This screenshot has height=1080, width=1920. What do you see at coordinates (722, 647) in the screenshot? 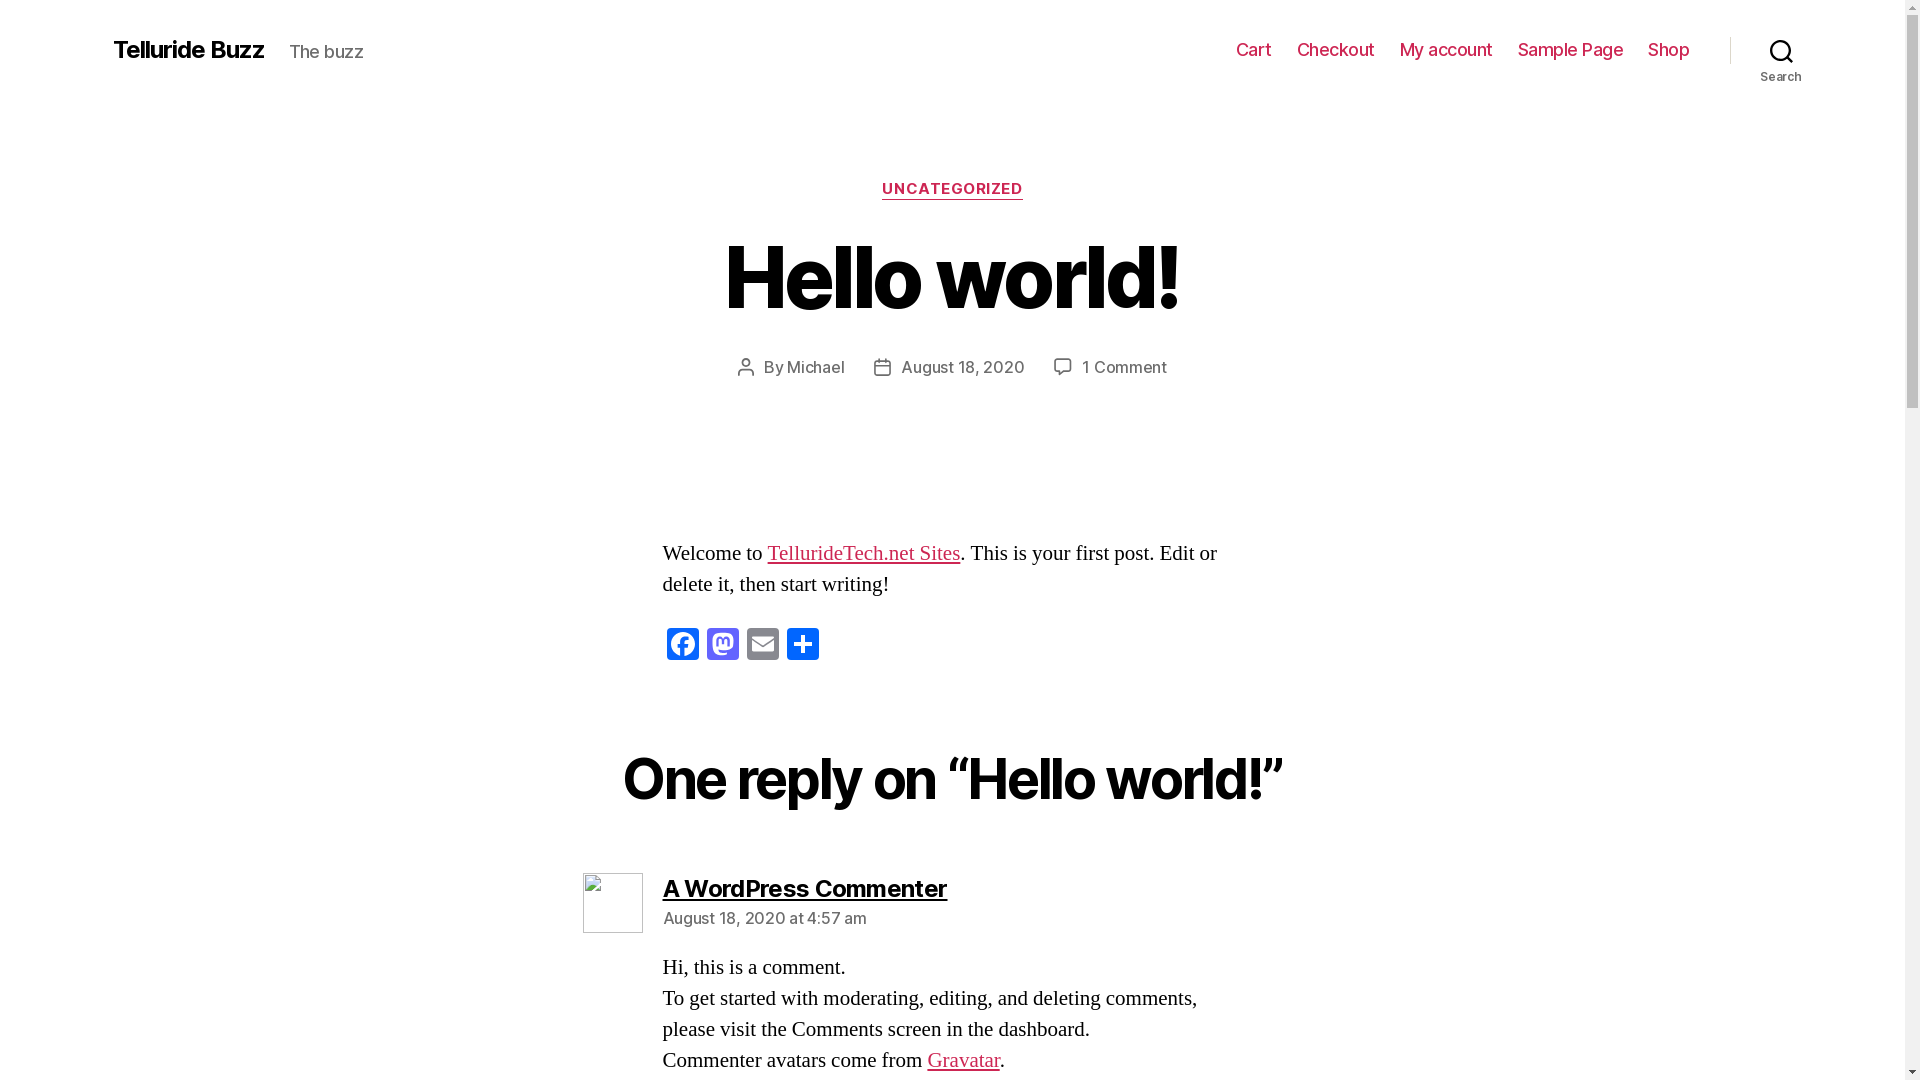
I see `Mastodon` at bounding box center [722, 647].